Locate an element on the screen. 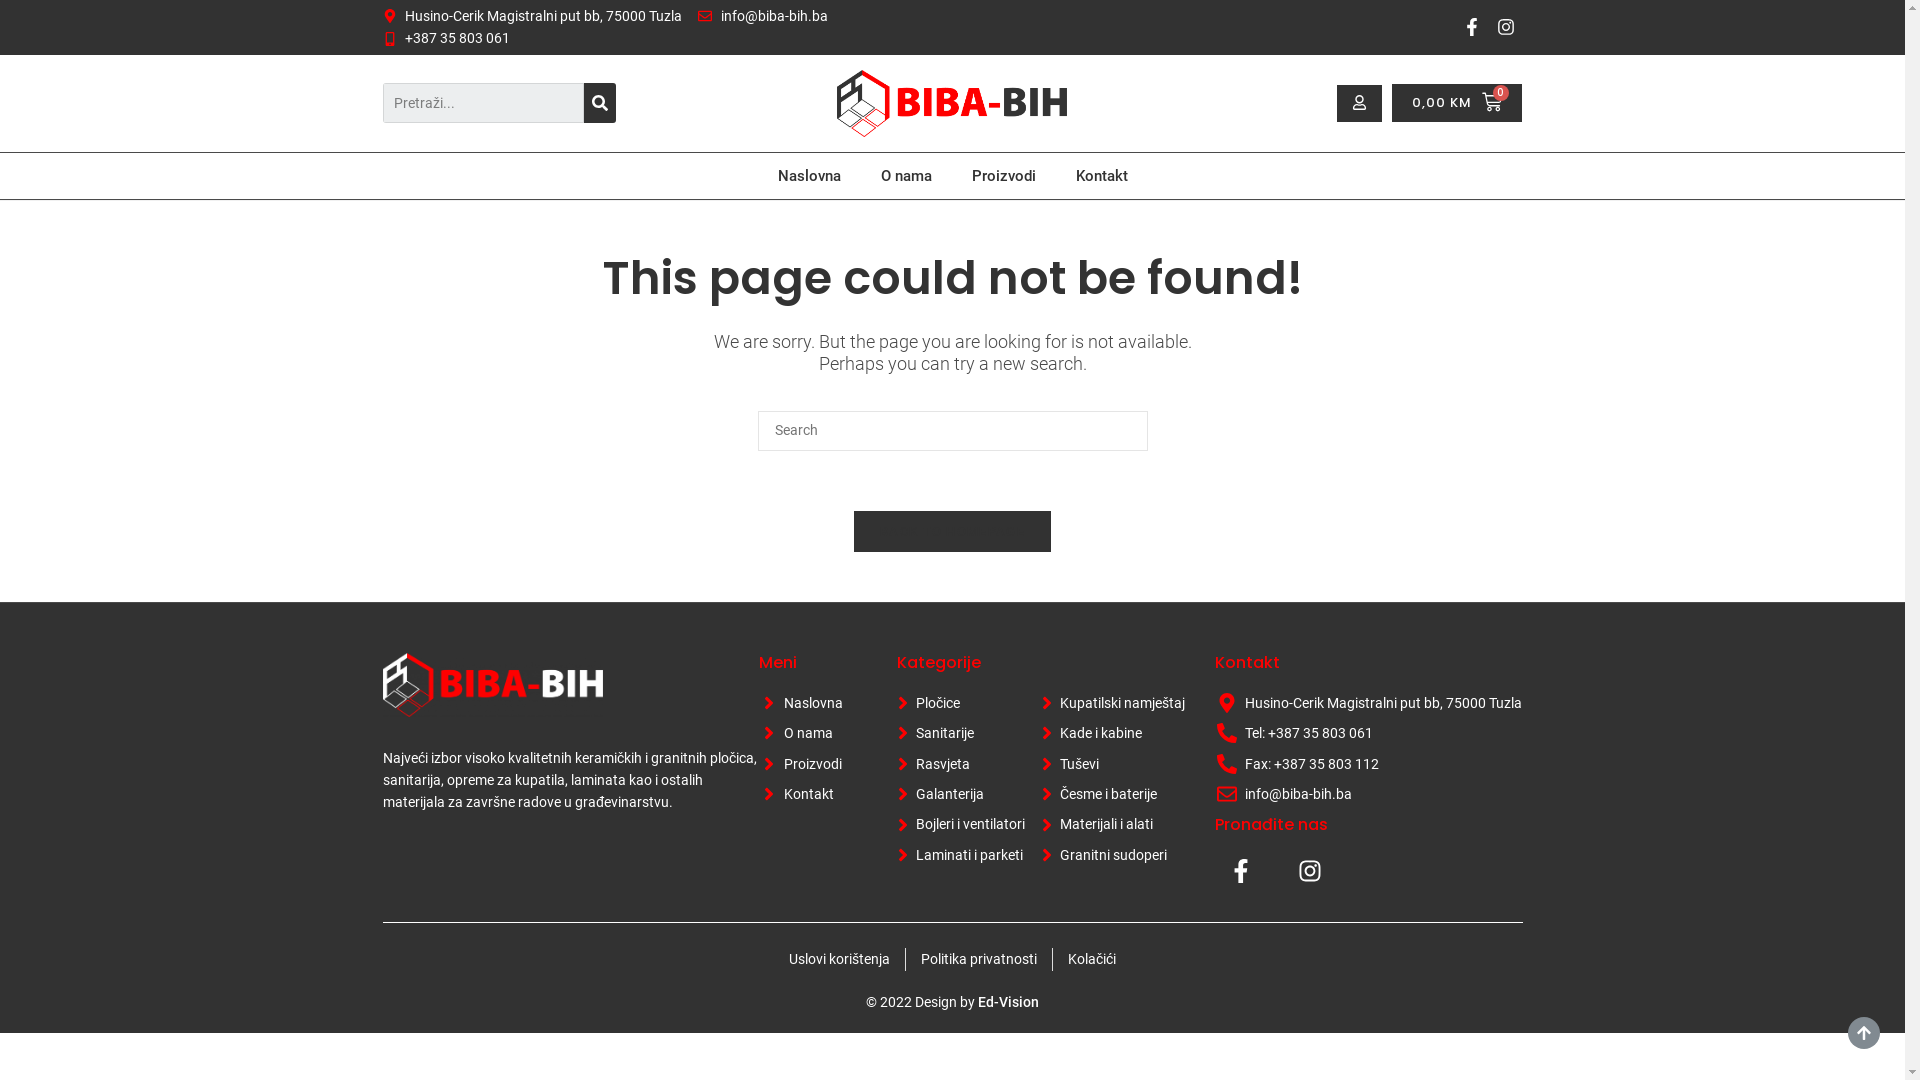 The height and width of the screenshot is (1080, 1920). O nama is located at coordinates (810, 733).